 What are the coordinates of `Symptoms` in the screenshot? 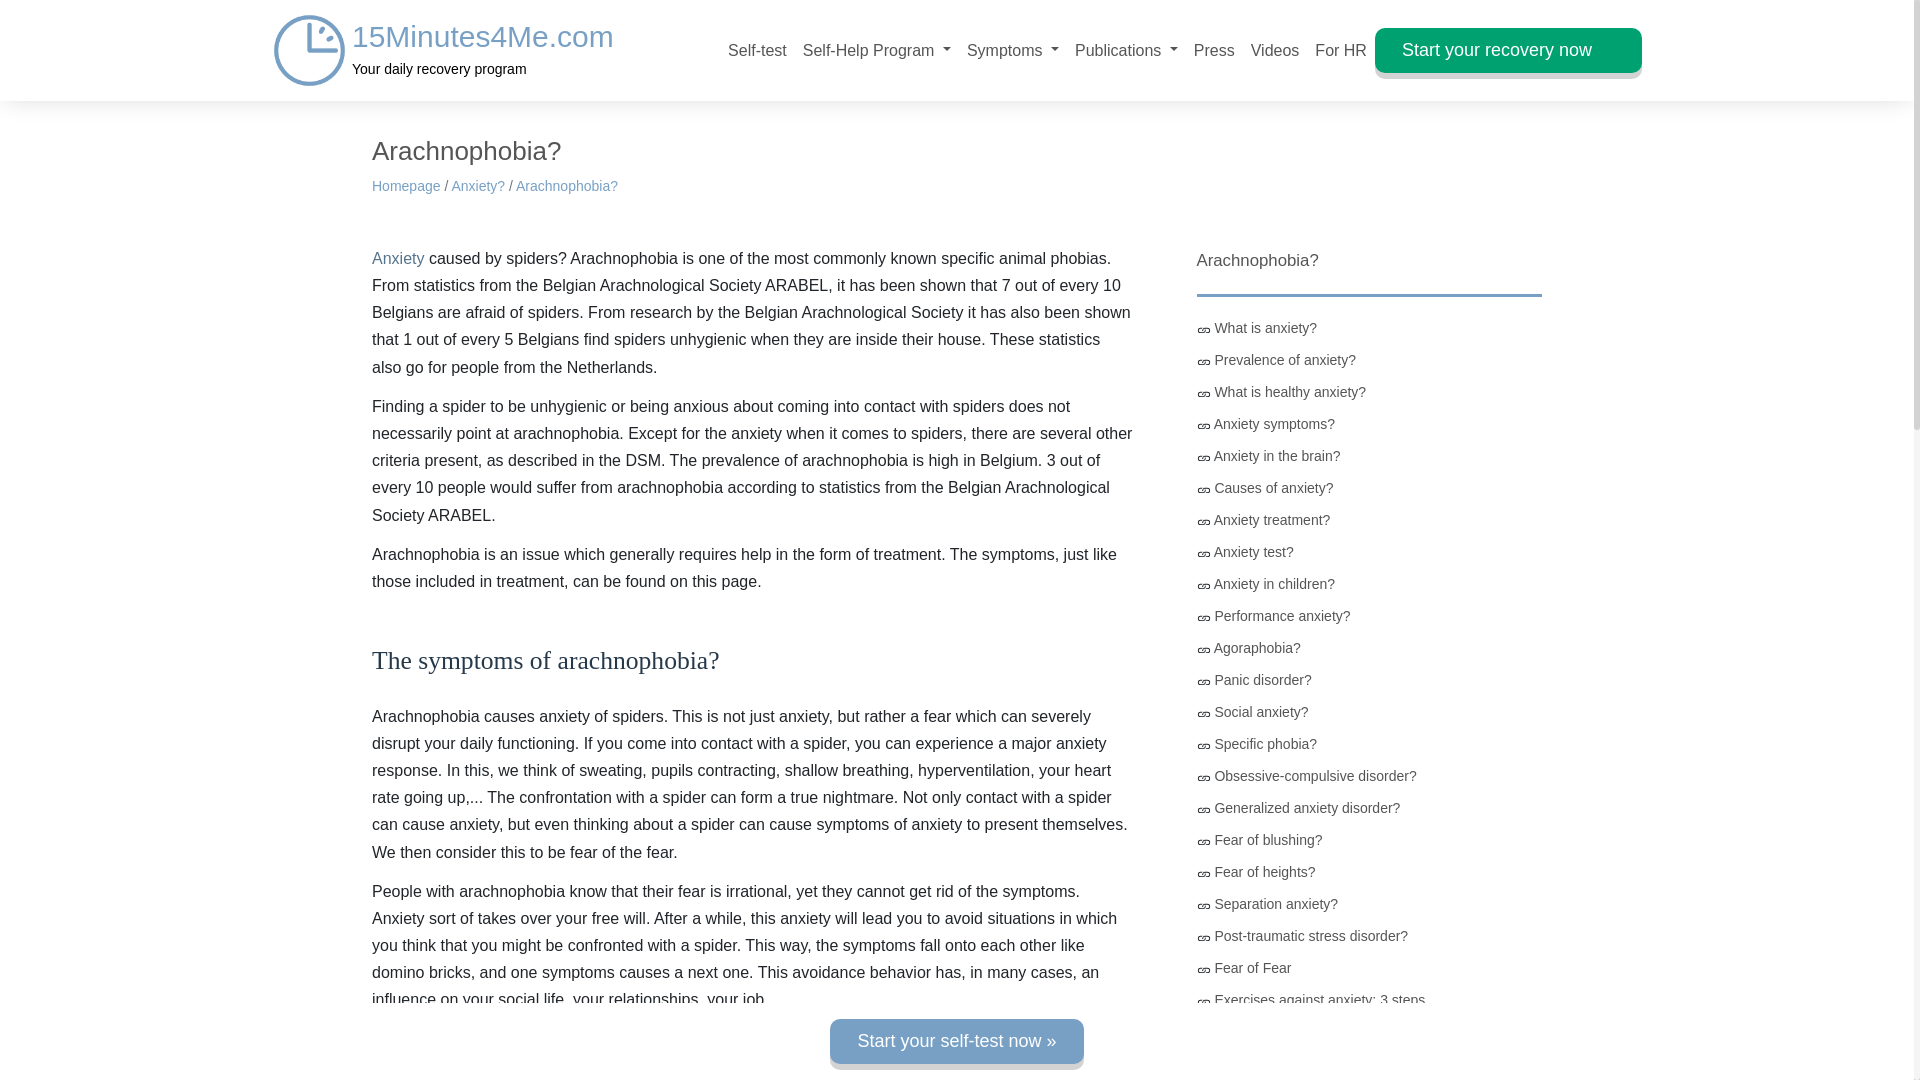 It's located at (1012, 50).